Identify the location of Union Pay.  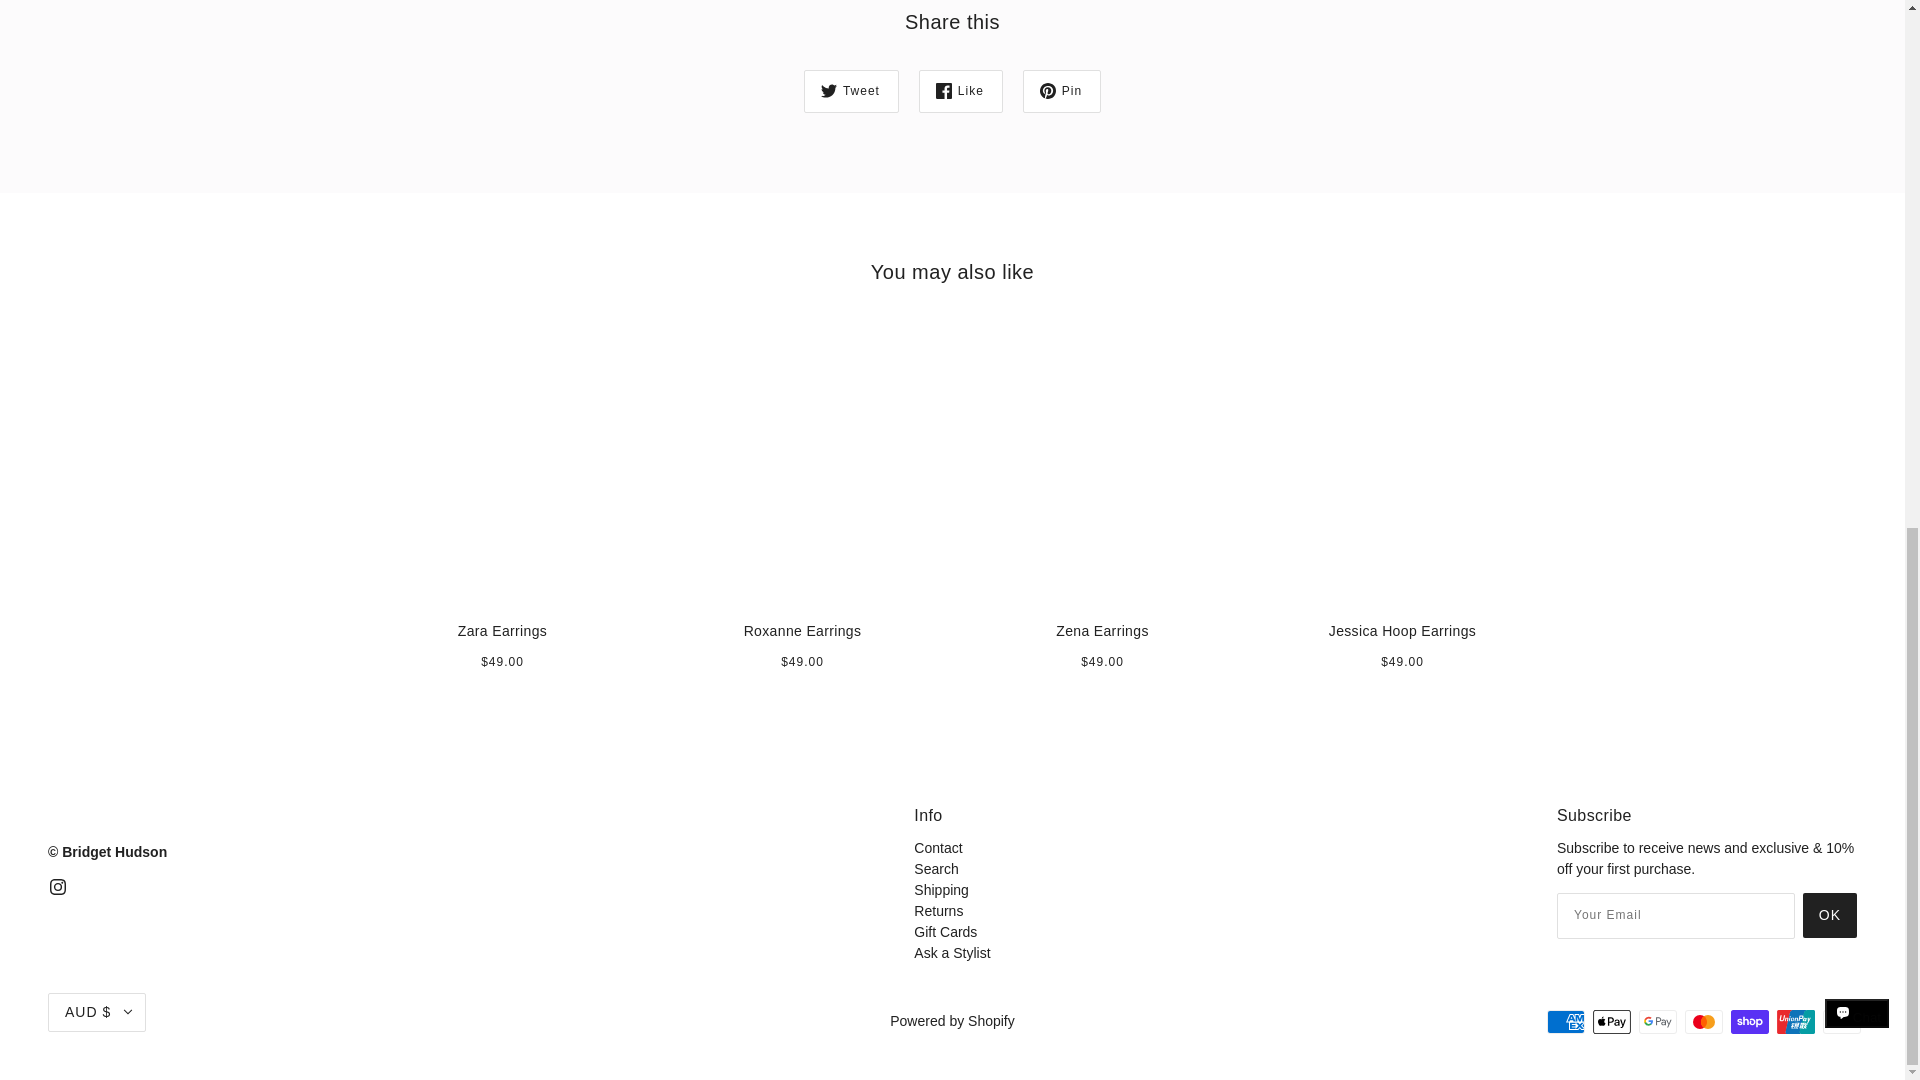
(1796, 1021).